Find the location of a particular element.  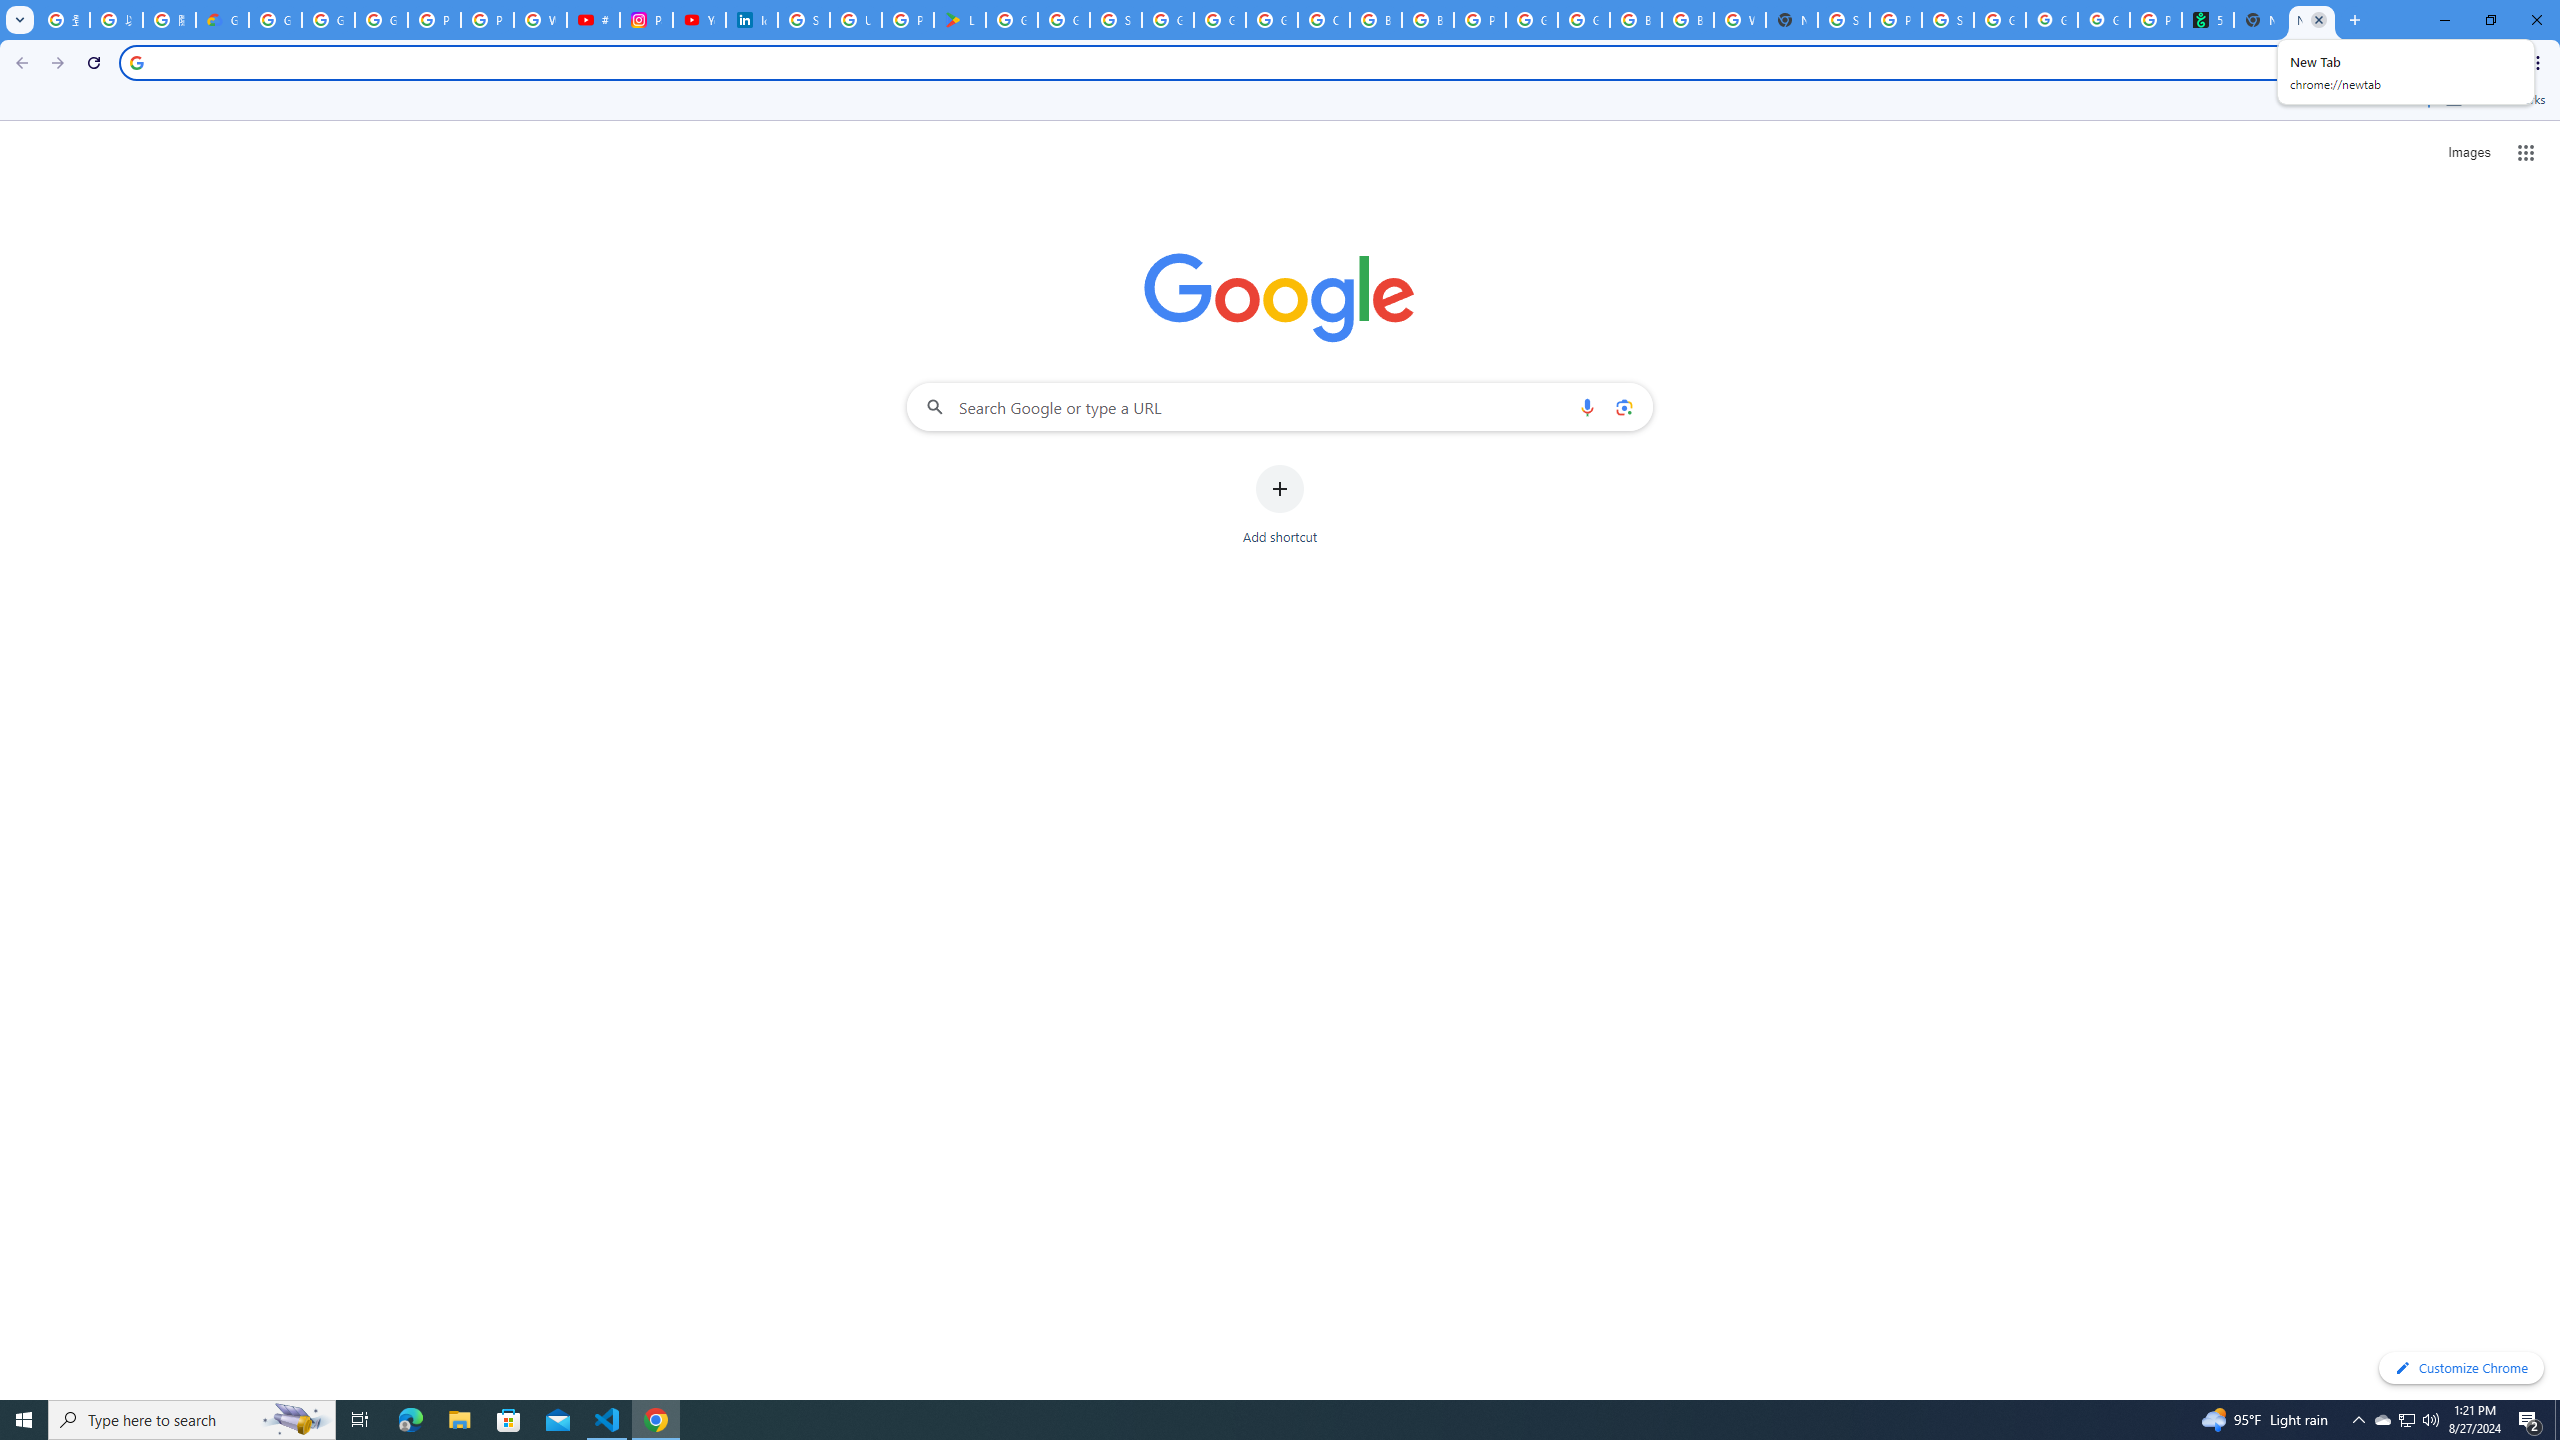

Browse Chrome as a guest - Computer - Google Chrome Help is located at coordinates (1426, 20).